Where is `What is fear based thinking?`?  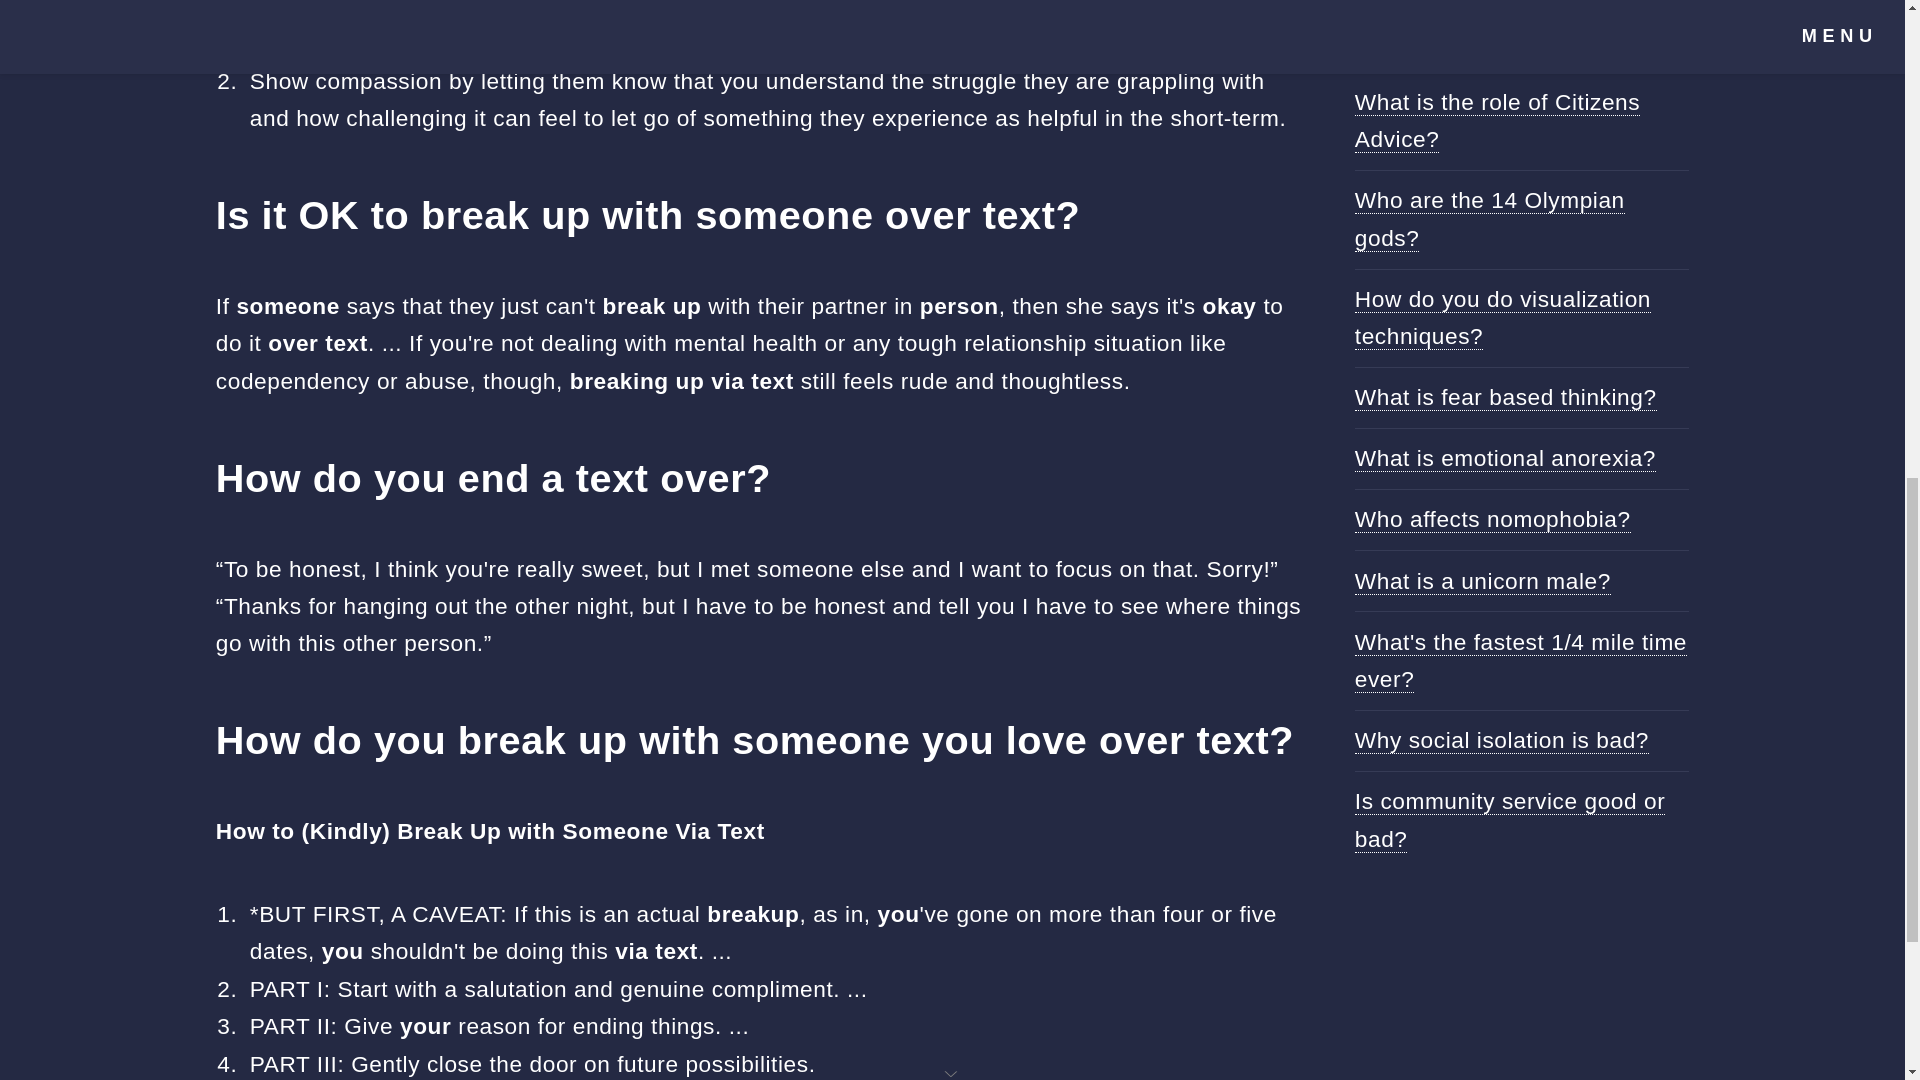
What is fear based thinking? is located at coordinates (1506, 398).